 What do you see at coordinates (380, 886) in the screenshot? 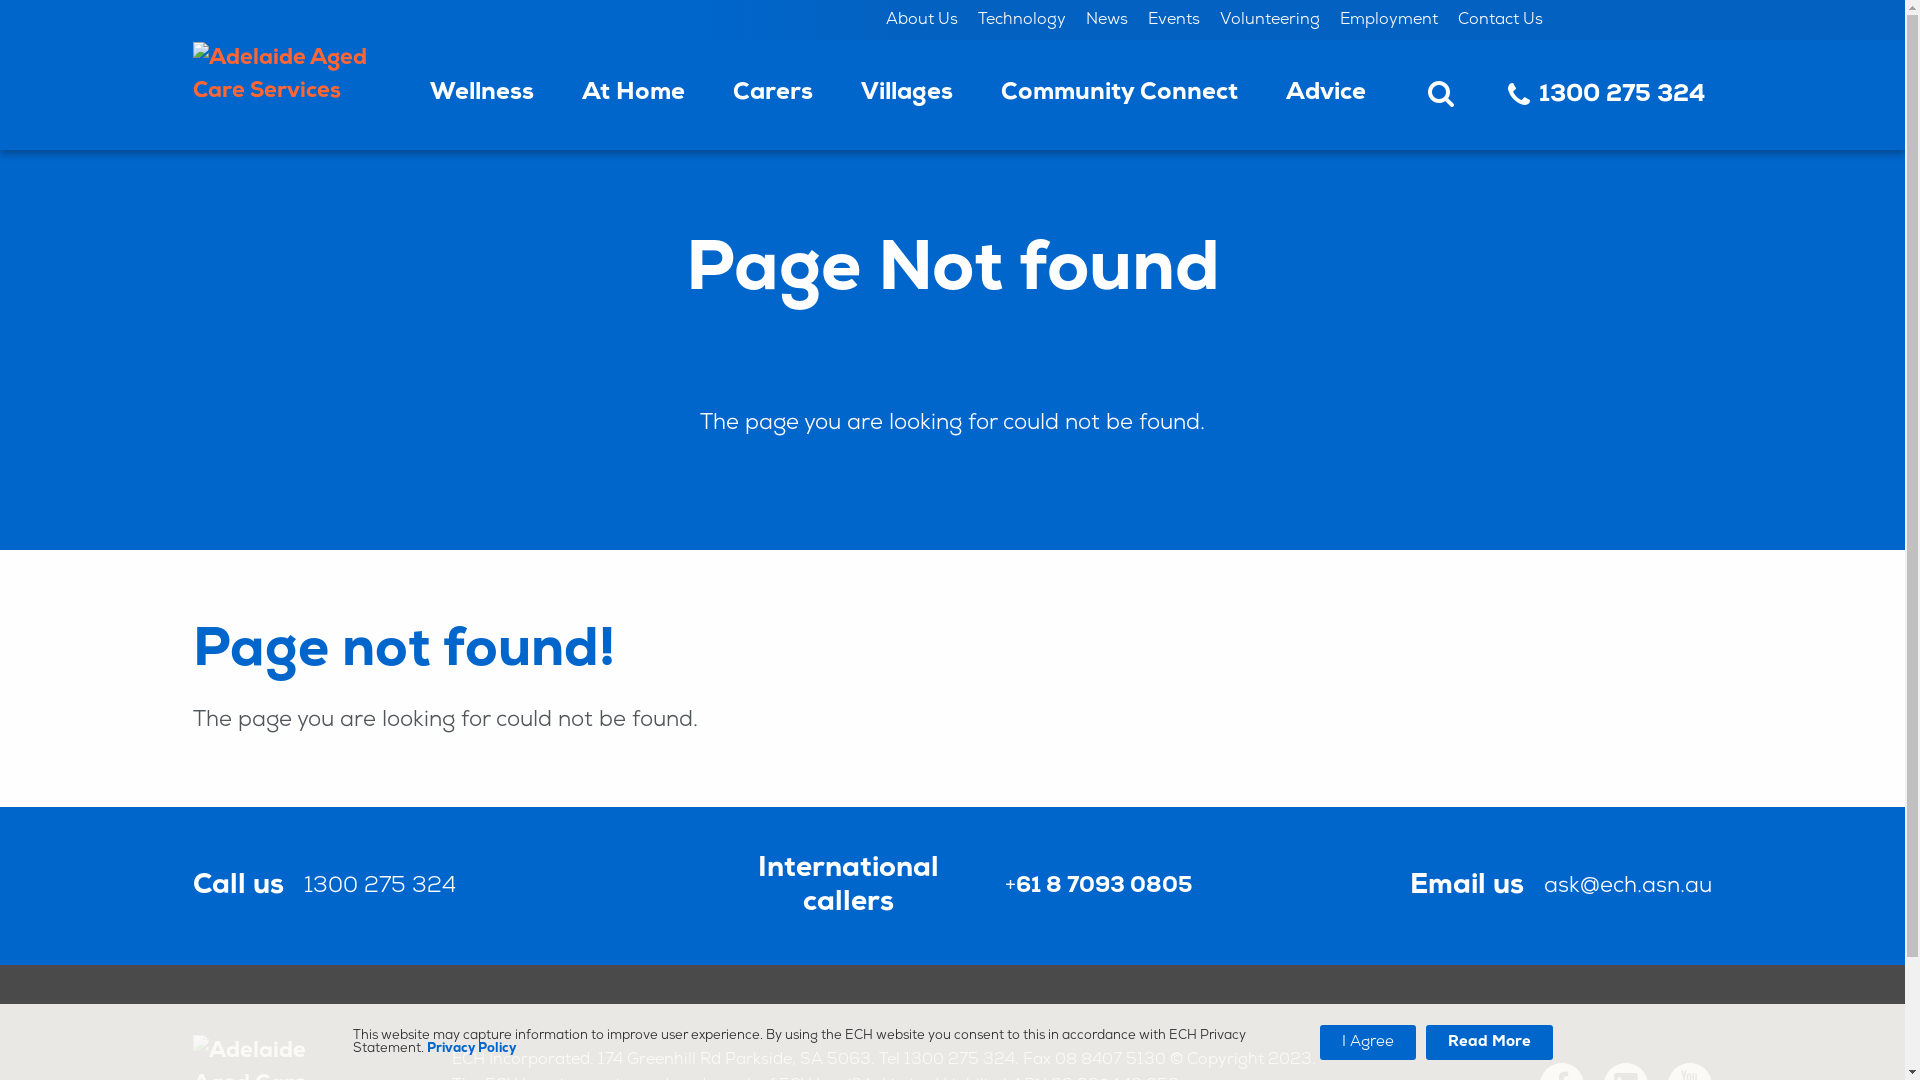
I see `1300 275 324` at bounding box center [380, 886].